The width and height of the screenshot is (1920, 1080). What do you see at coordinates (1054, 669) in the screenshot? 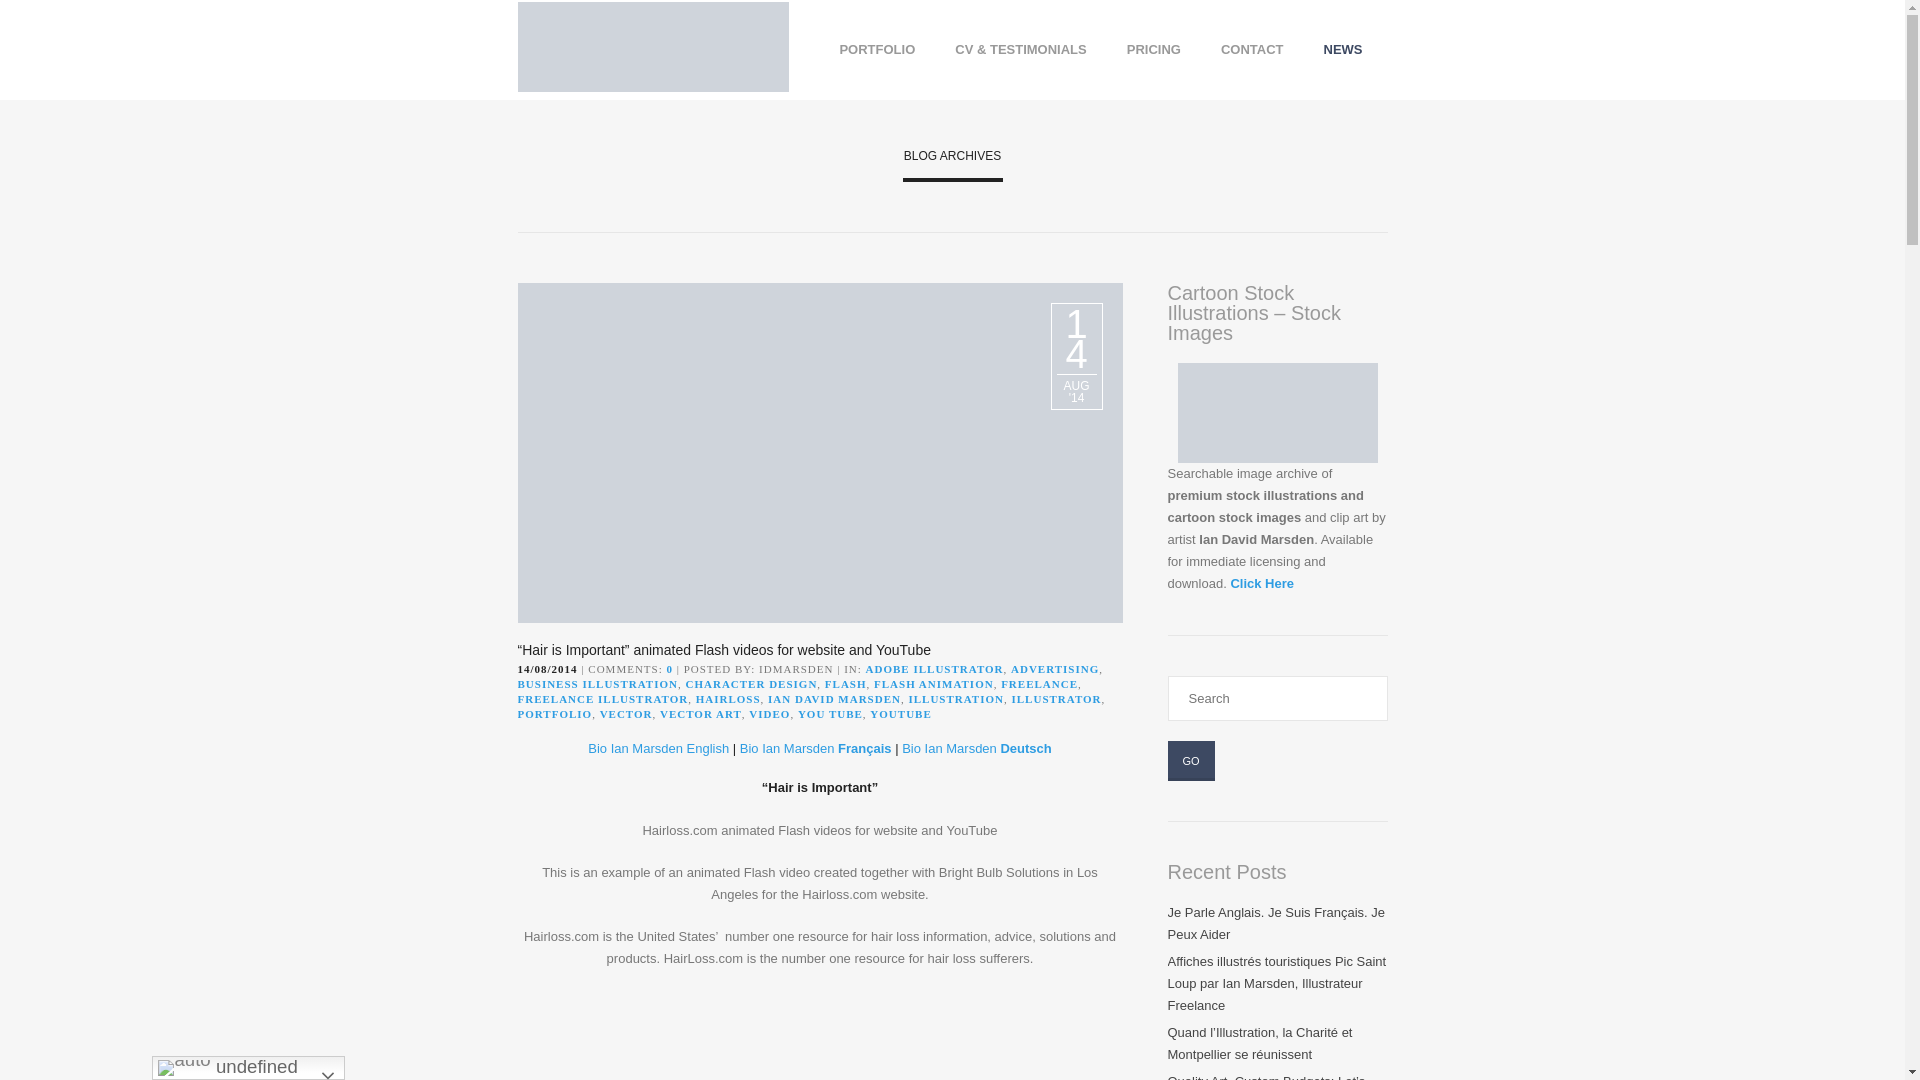
I see `ADVERTISING` at bounding box center [1054, 669].